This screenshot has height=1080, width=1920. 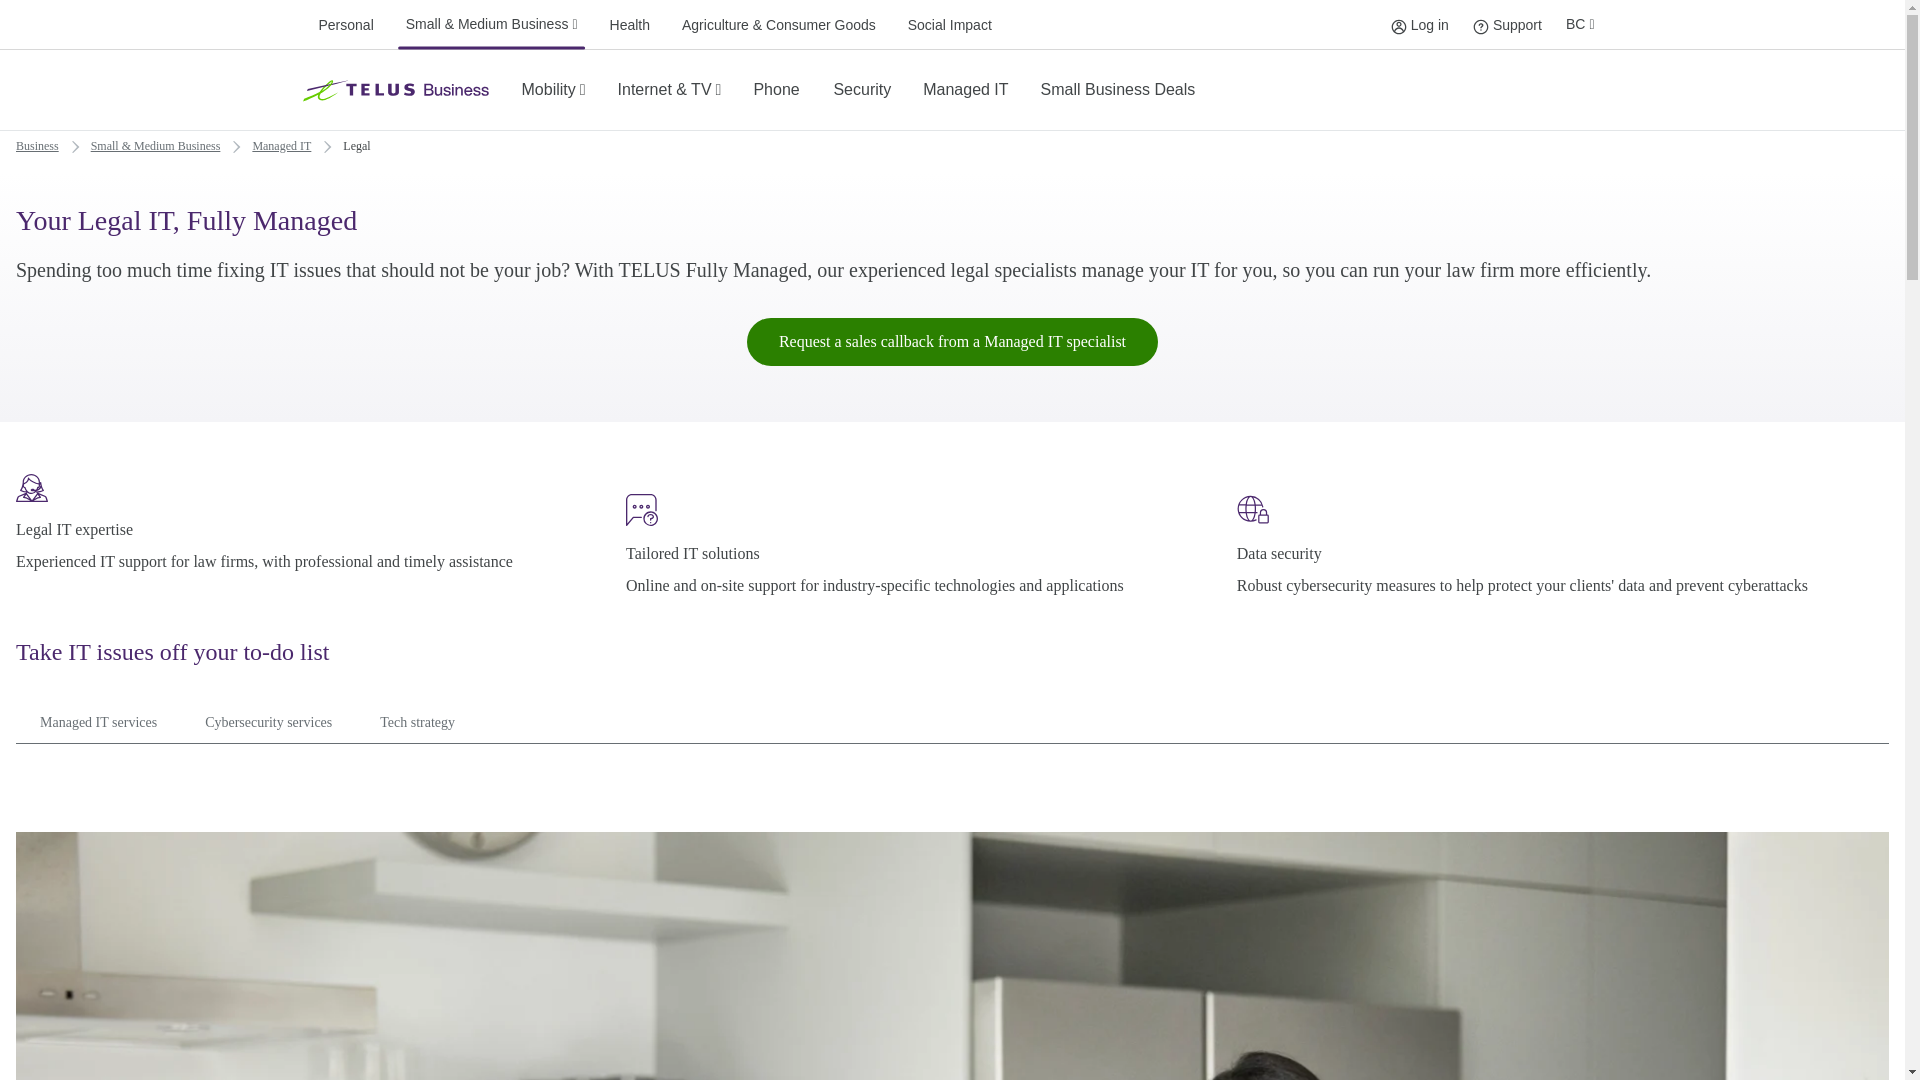 I want to click on Managed IT, so click(x=280, y=145).